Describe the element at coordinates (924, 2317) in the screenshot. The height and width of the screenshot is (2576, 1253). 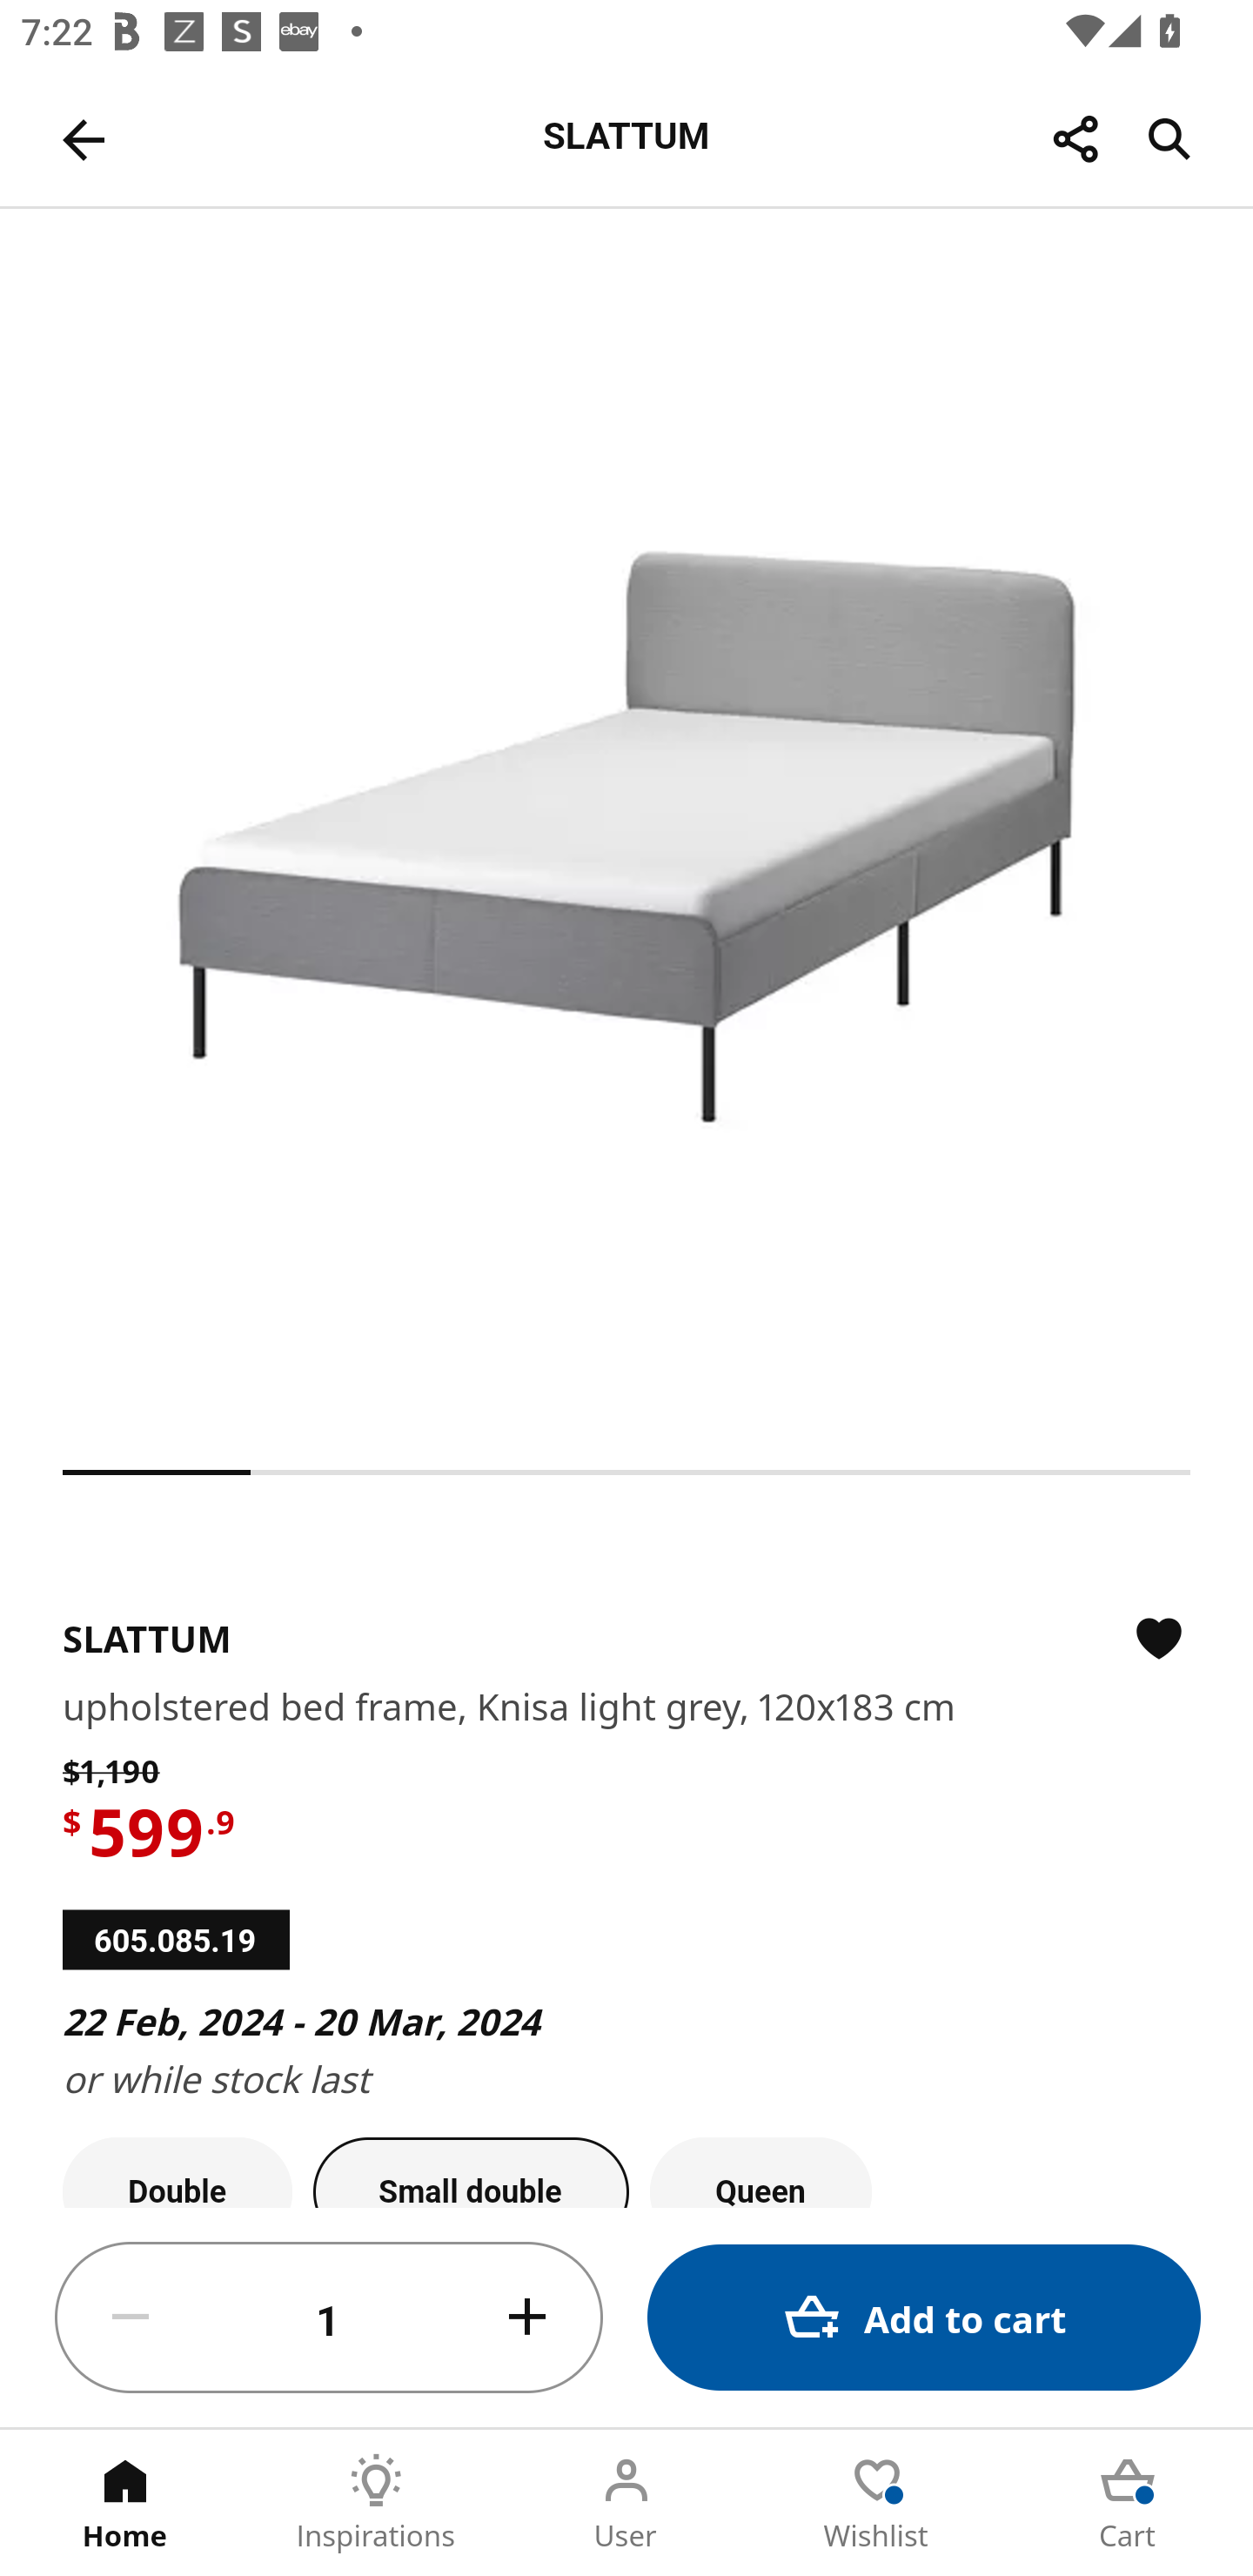
I see `Add to cart` at that location.